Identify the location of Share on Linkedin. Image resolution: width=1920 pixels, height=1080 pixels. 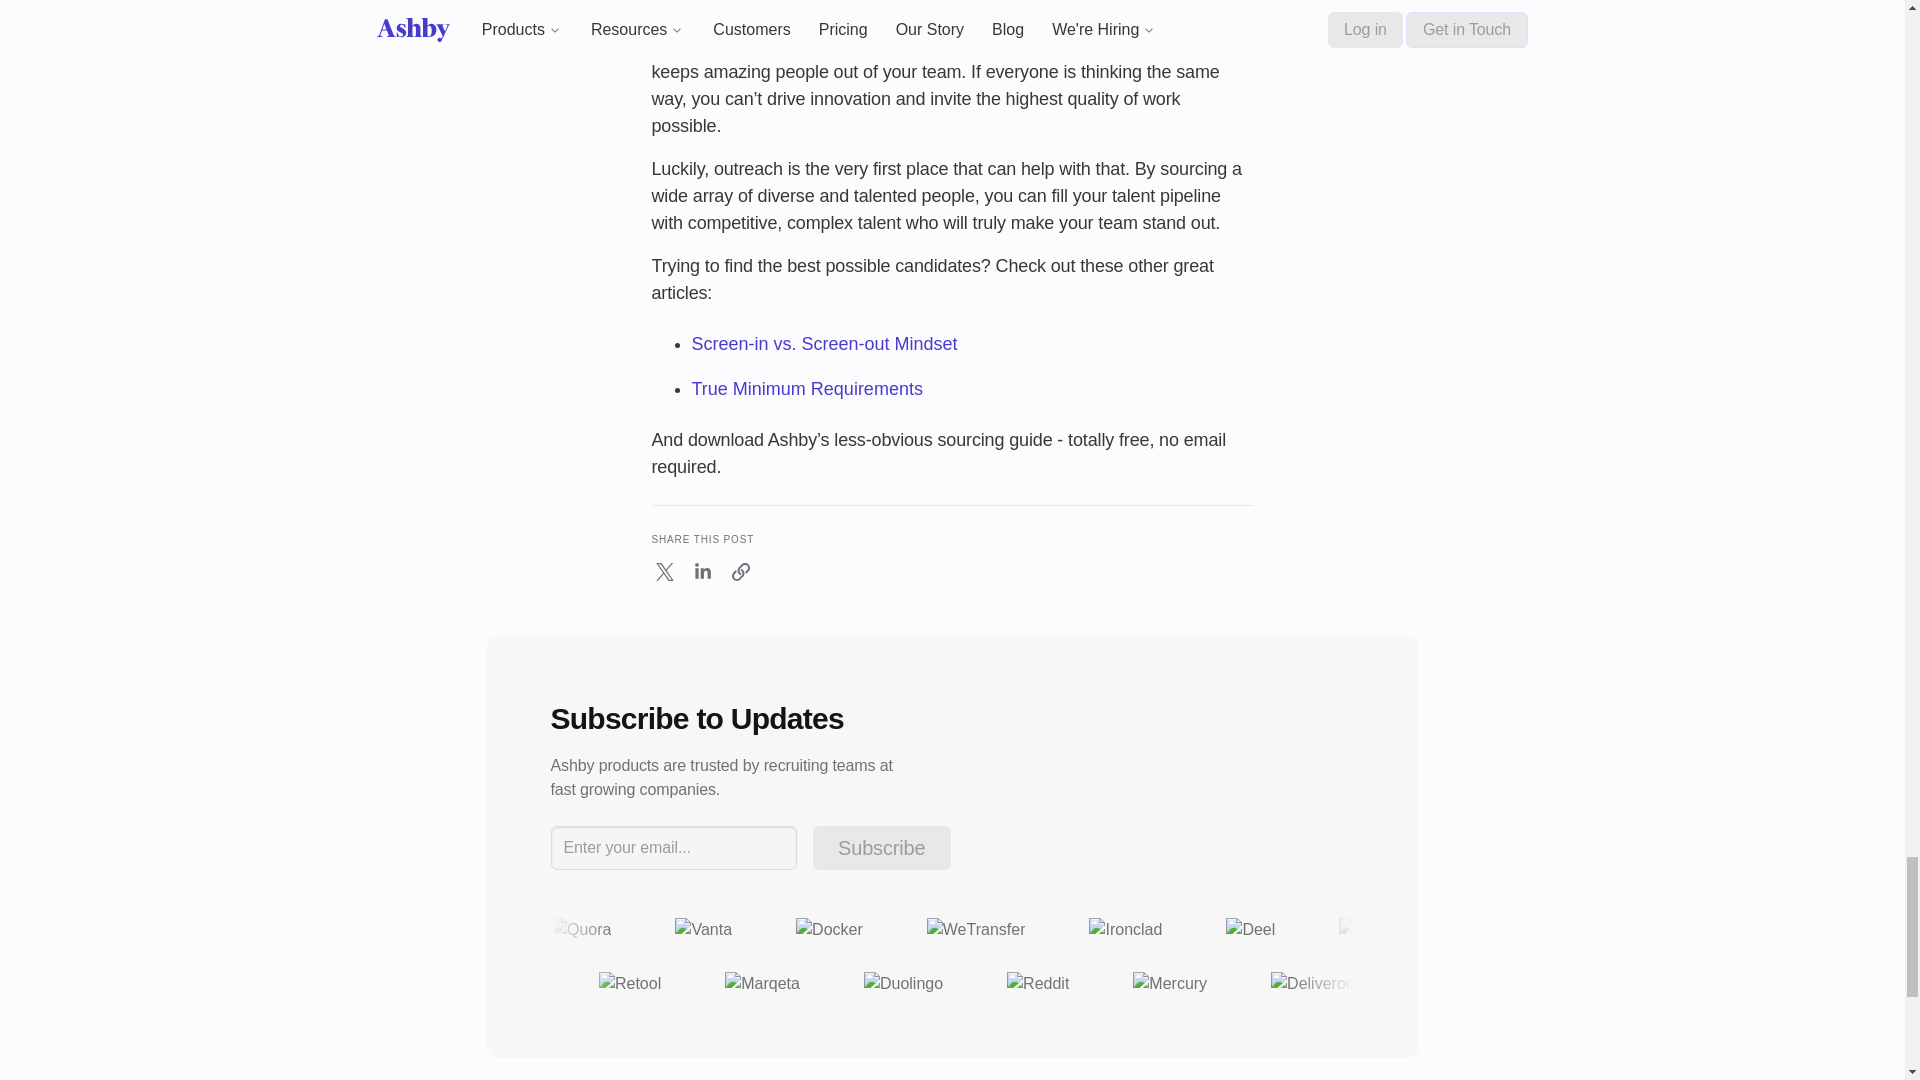
(702, 576).